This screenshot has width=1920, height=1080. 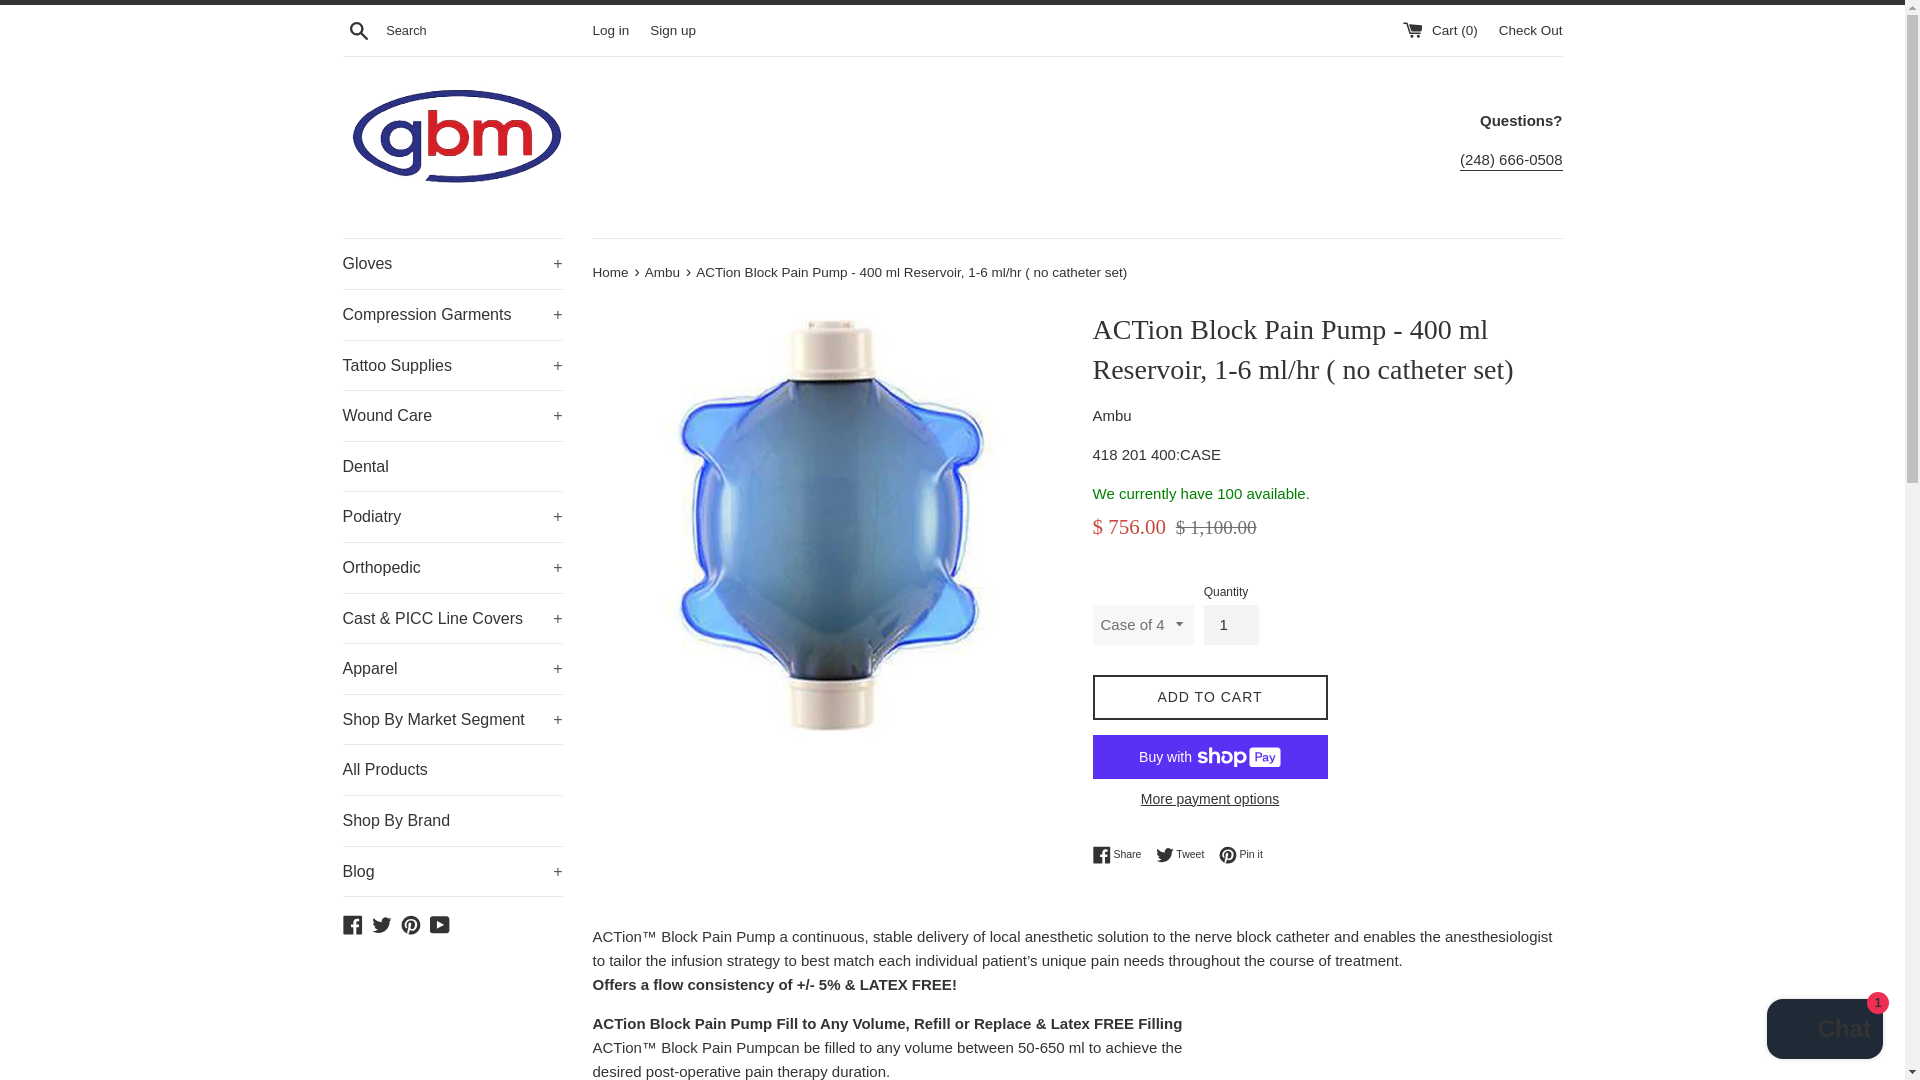 What do you see at coordinates (452, 466) in the screenshot?
I see `Dental` at bounding box center [452, 466].